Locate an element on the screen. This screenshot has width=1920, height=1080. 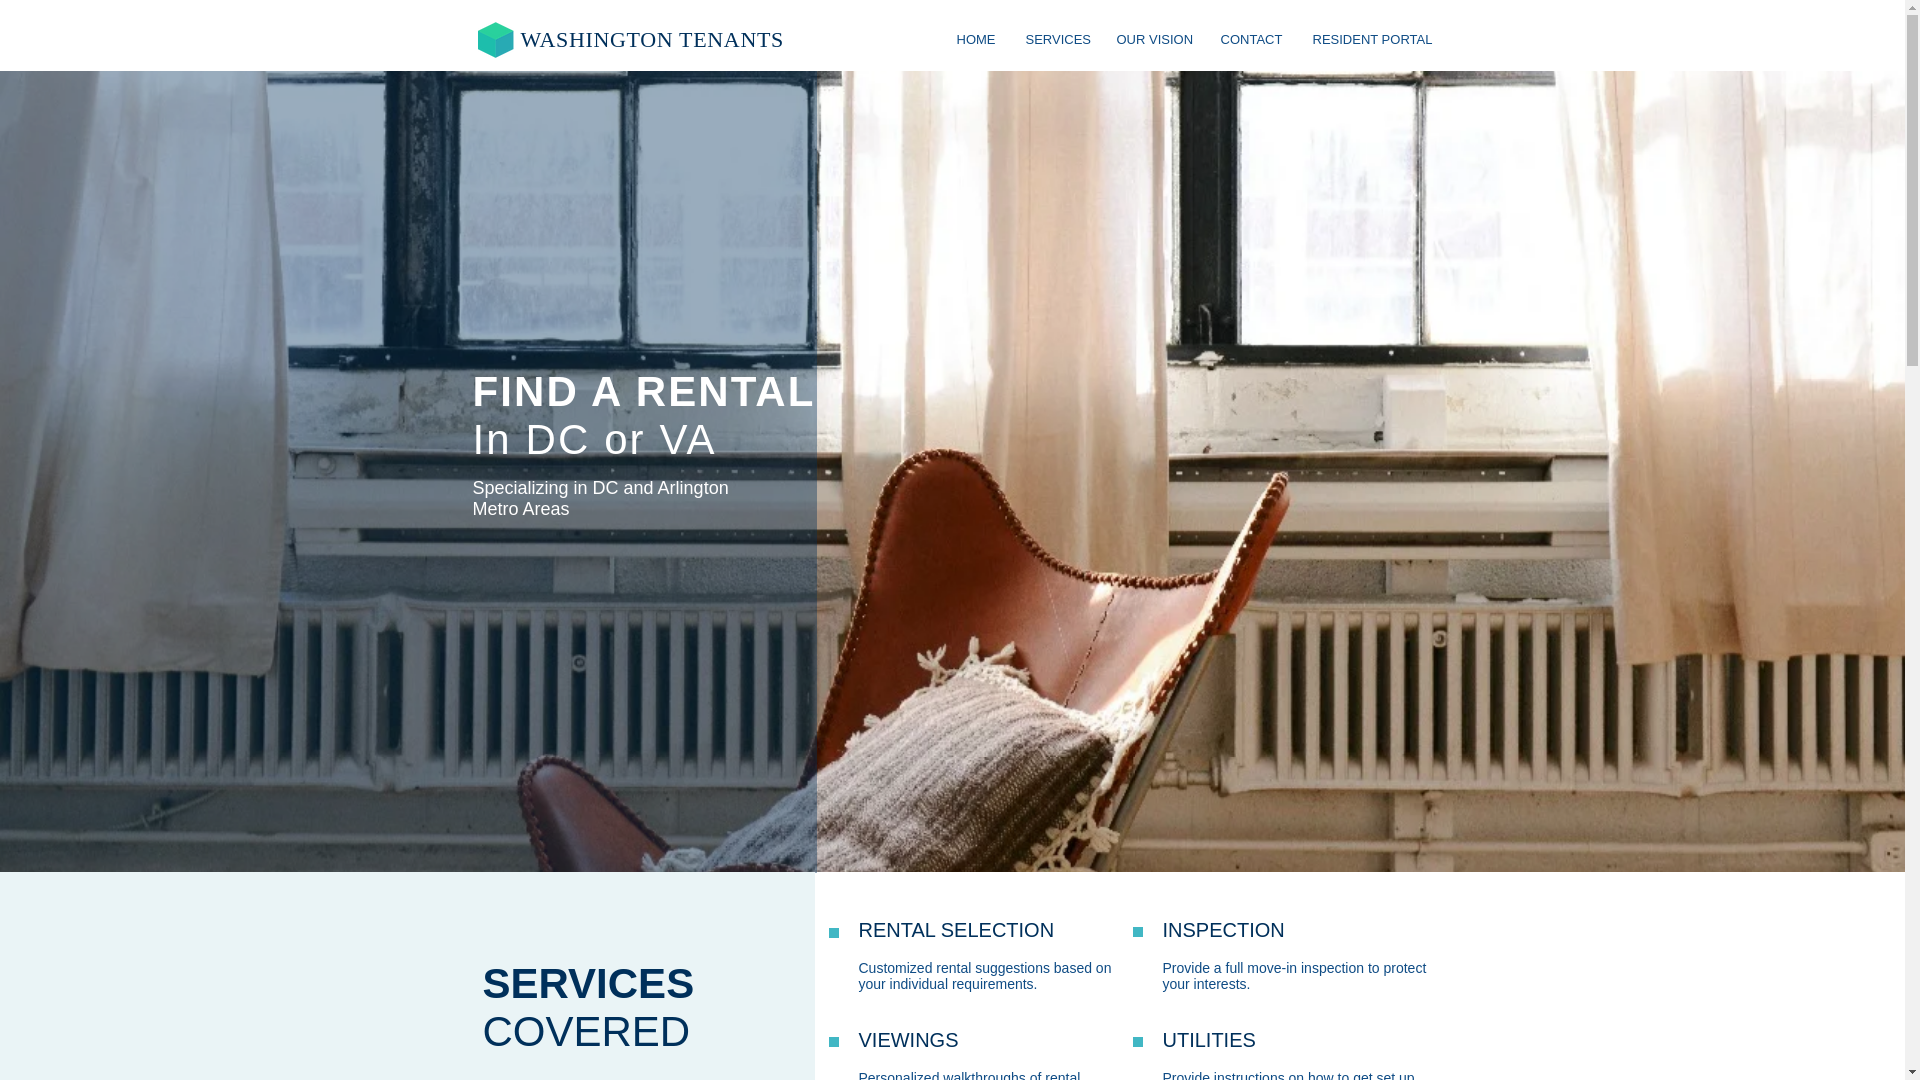
SERVICES is located at coordinates (1054, 40).